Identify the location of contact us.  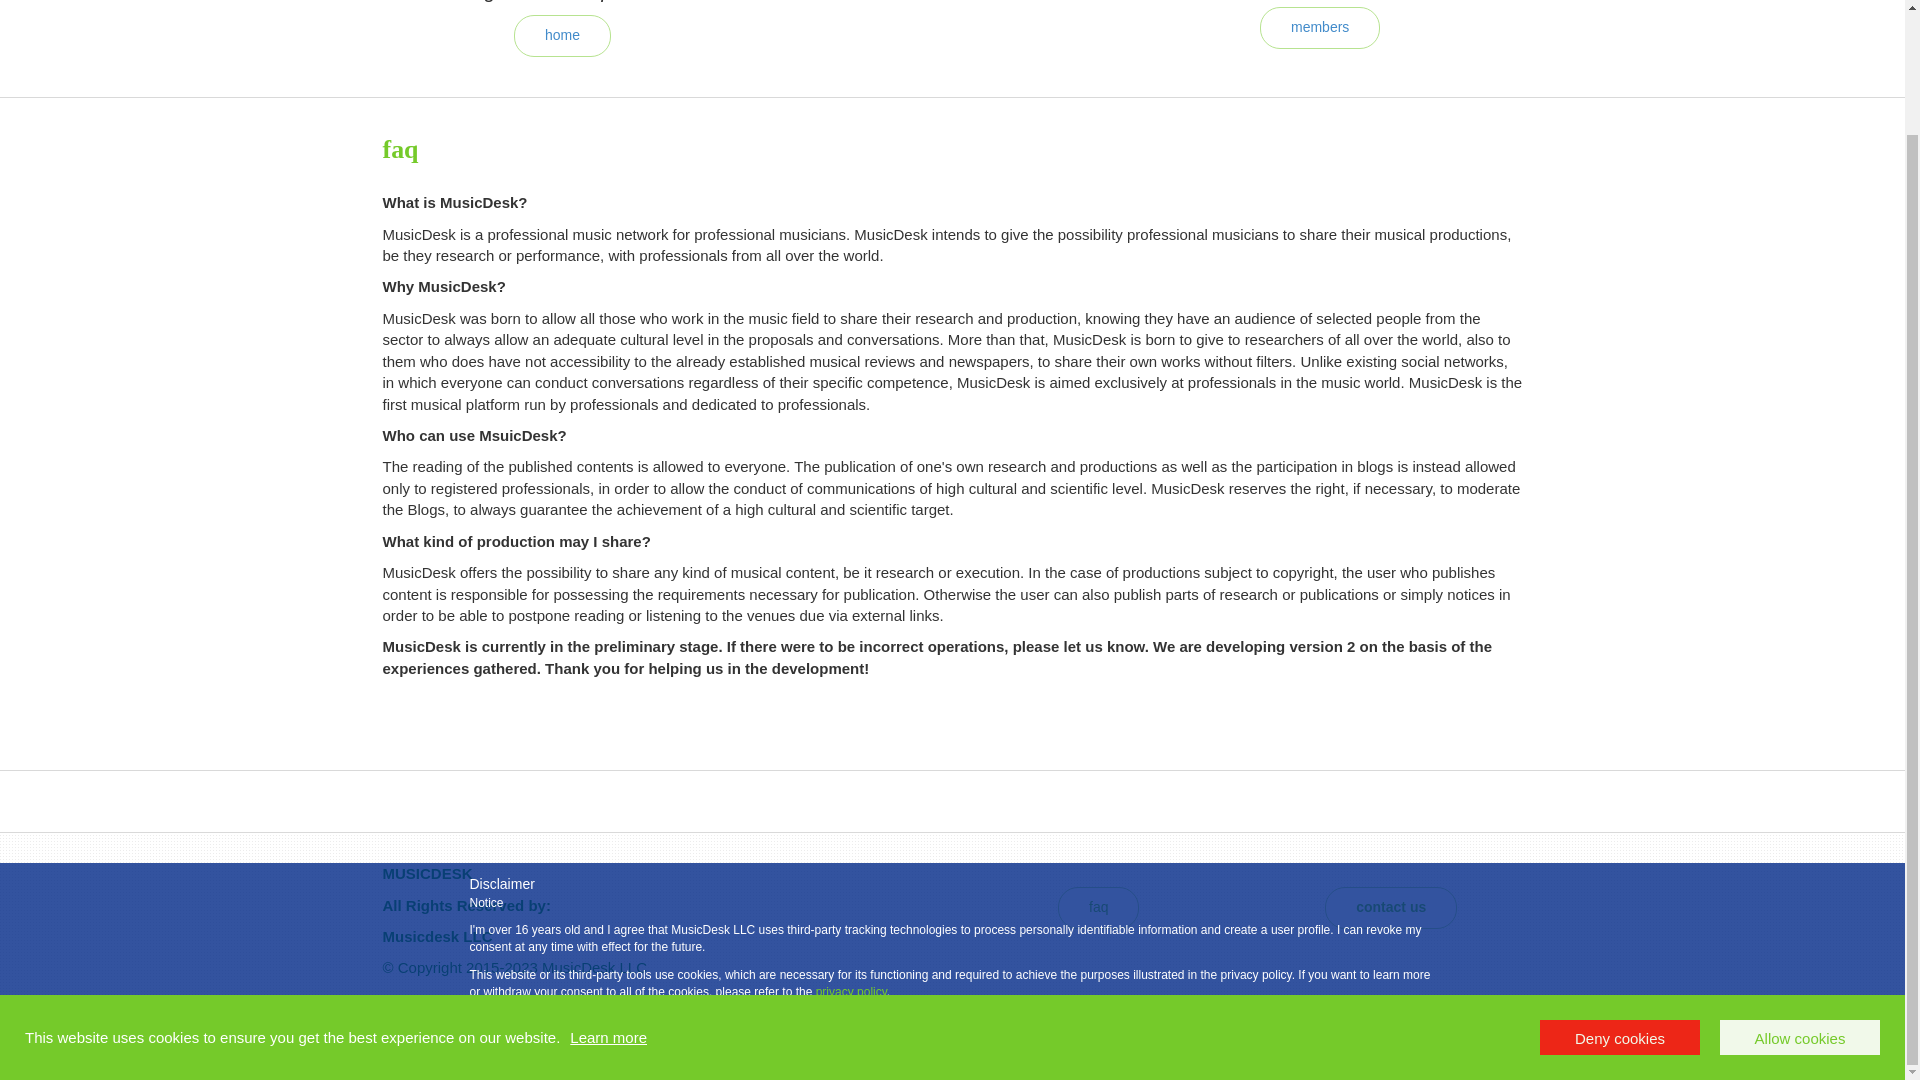
(1390, 906).